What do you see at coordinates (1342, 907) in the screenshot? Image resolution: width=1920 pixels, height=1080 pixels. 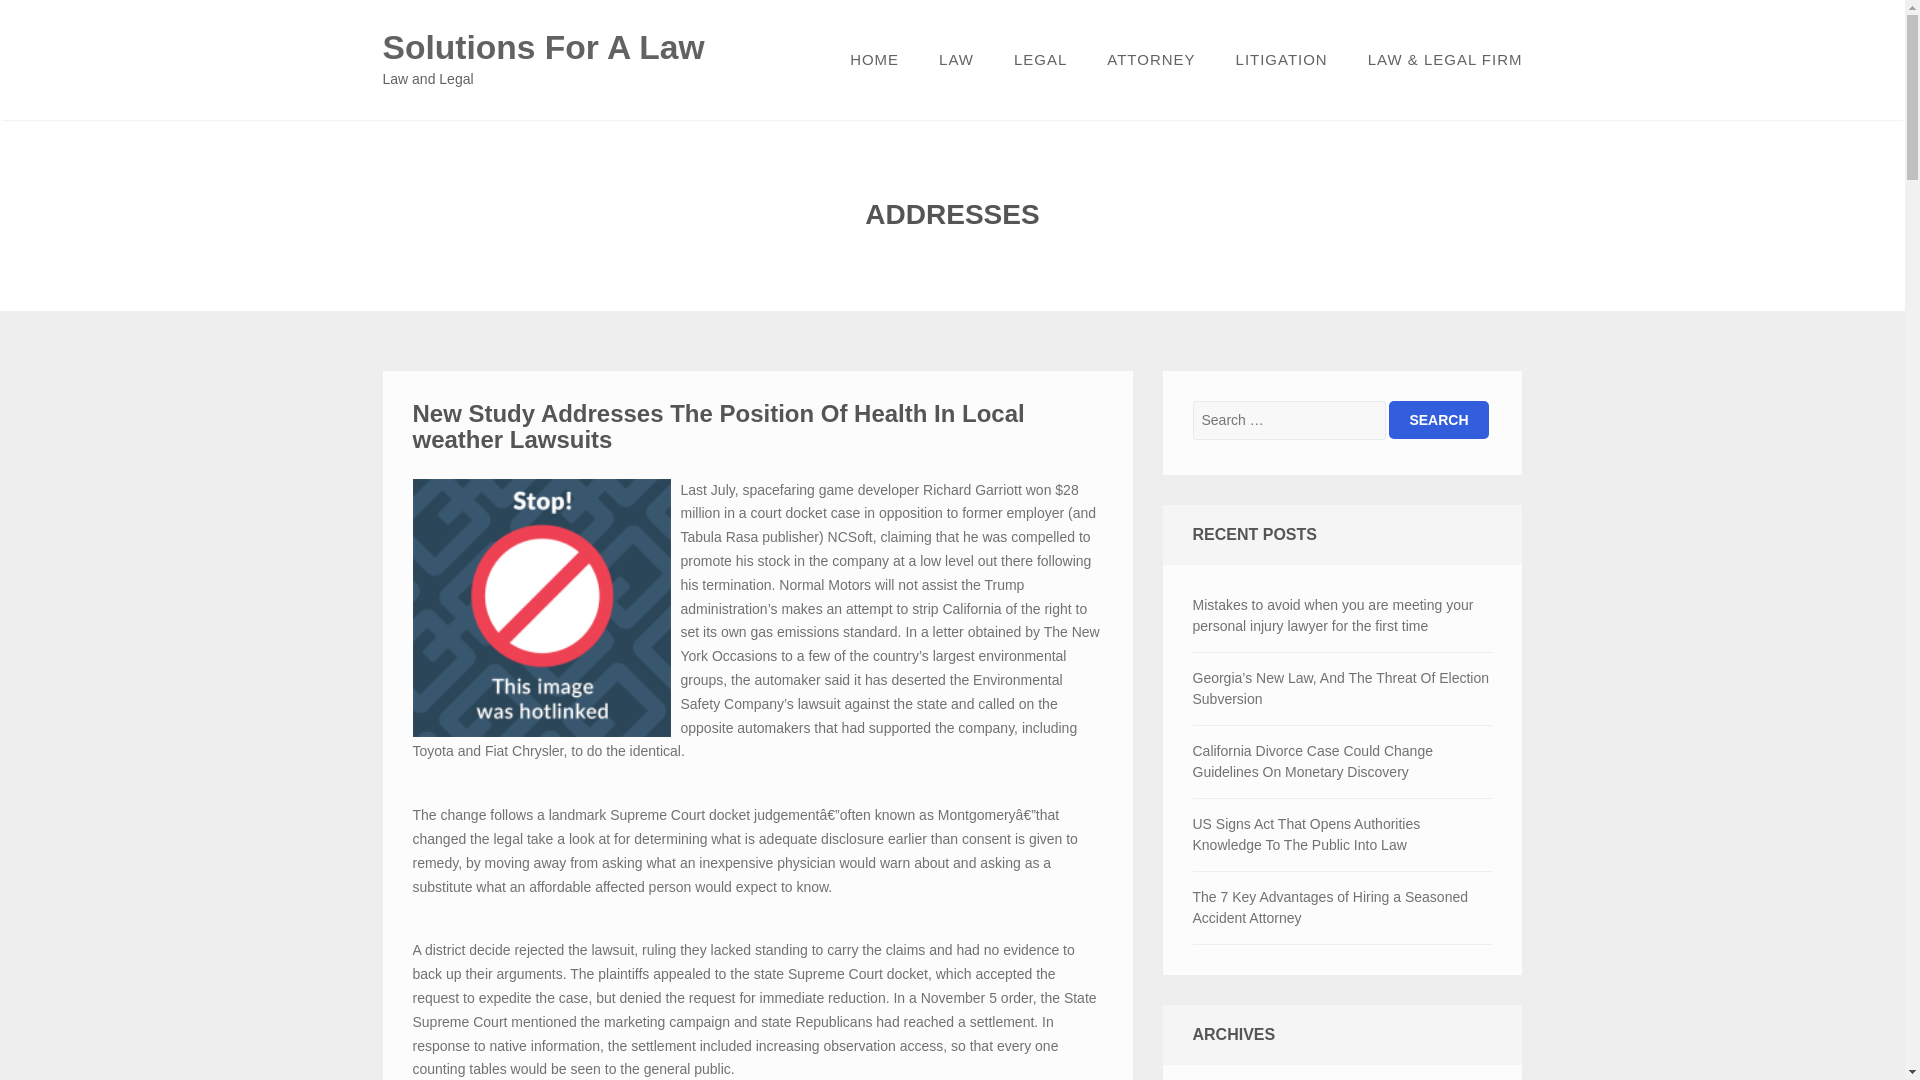 I see `The 7 Key Advantages of Hiring a Seasoned Accident Attorney` at bounding box center [1342, 907].